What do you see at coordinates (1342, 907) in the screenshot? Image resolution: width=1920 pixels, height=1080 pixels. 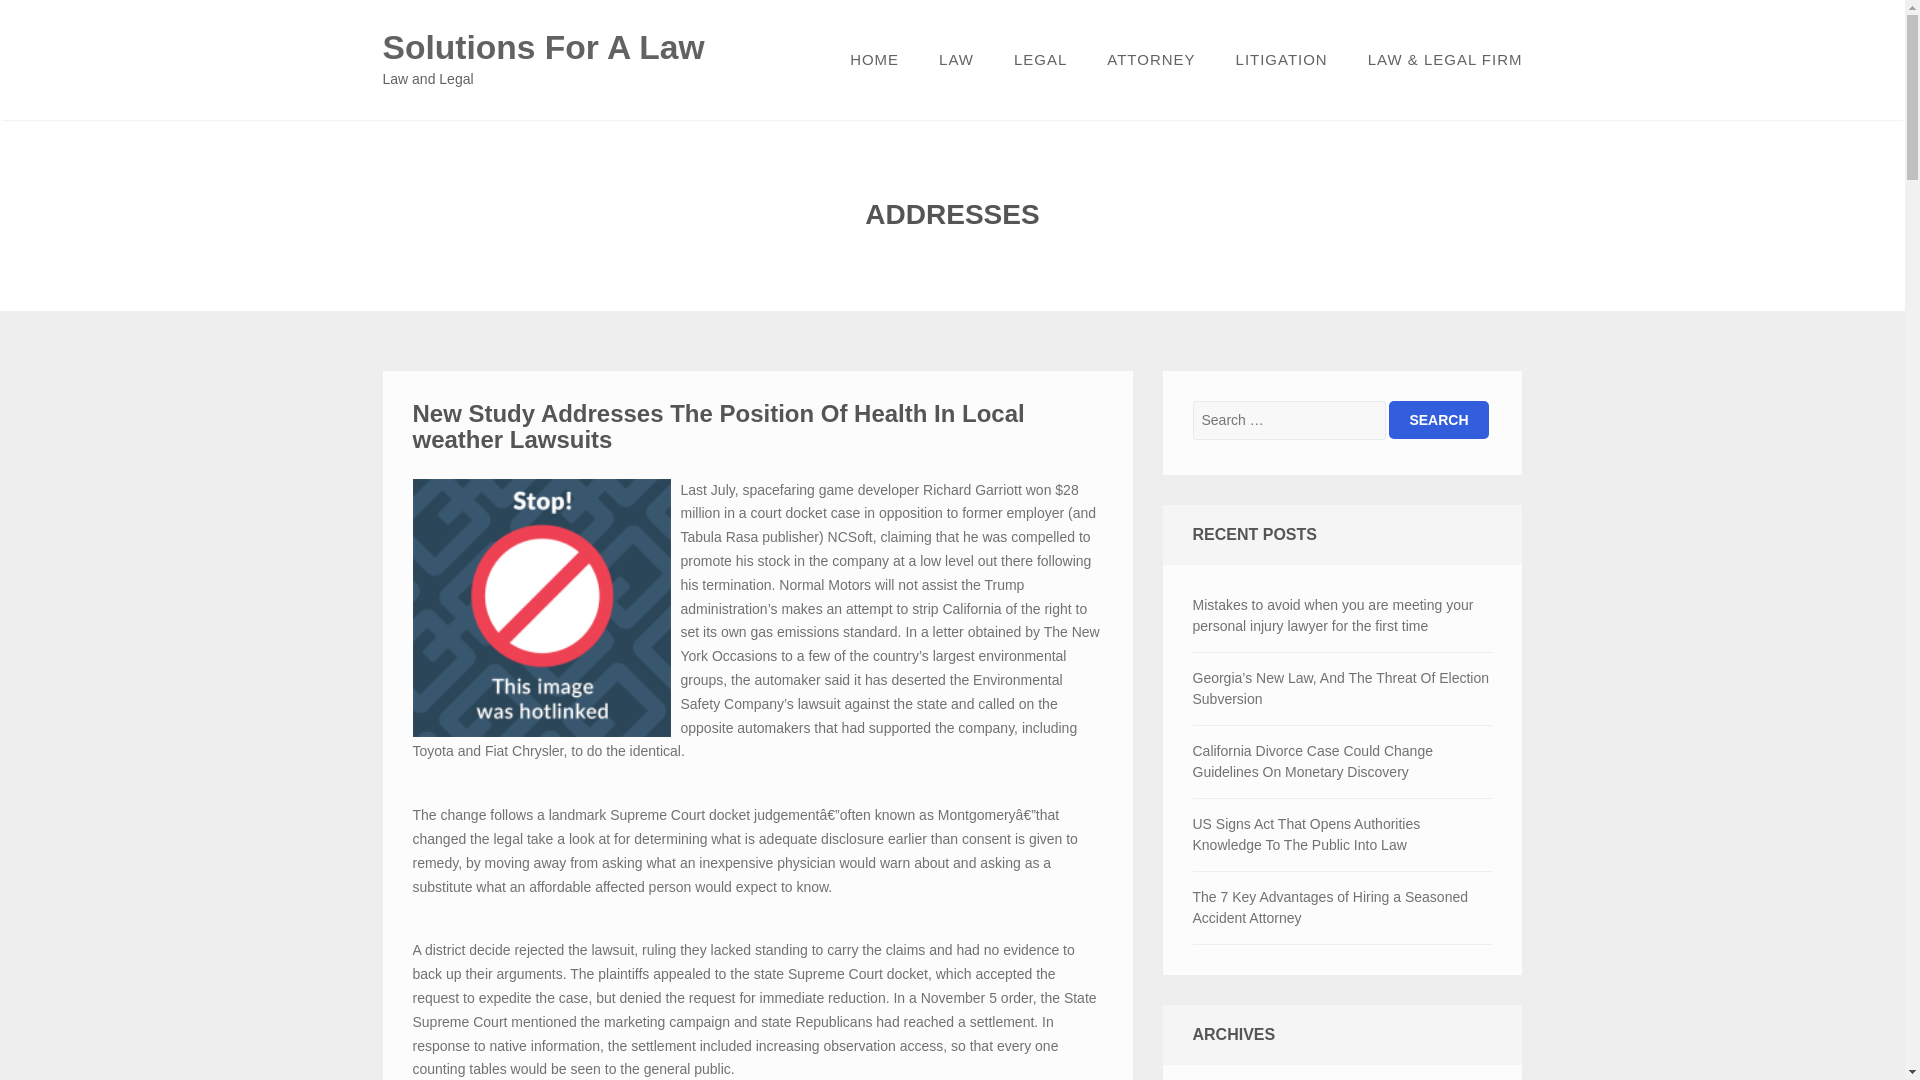 I see `The 7 Key Advantages of Hiring a Seasoned Accident Attorney` at bounding box center [1342, 907].